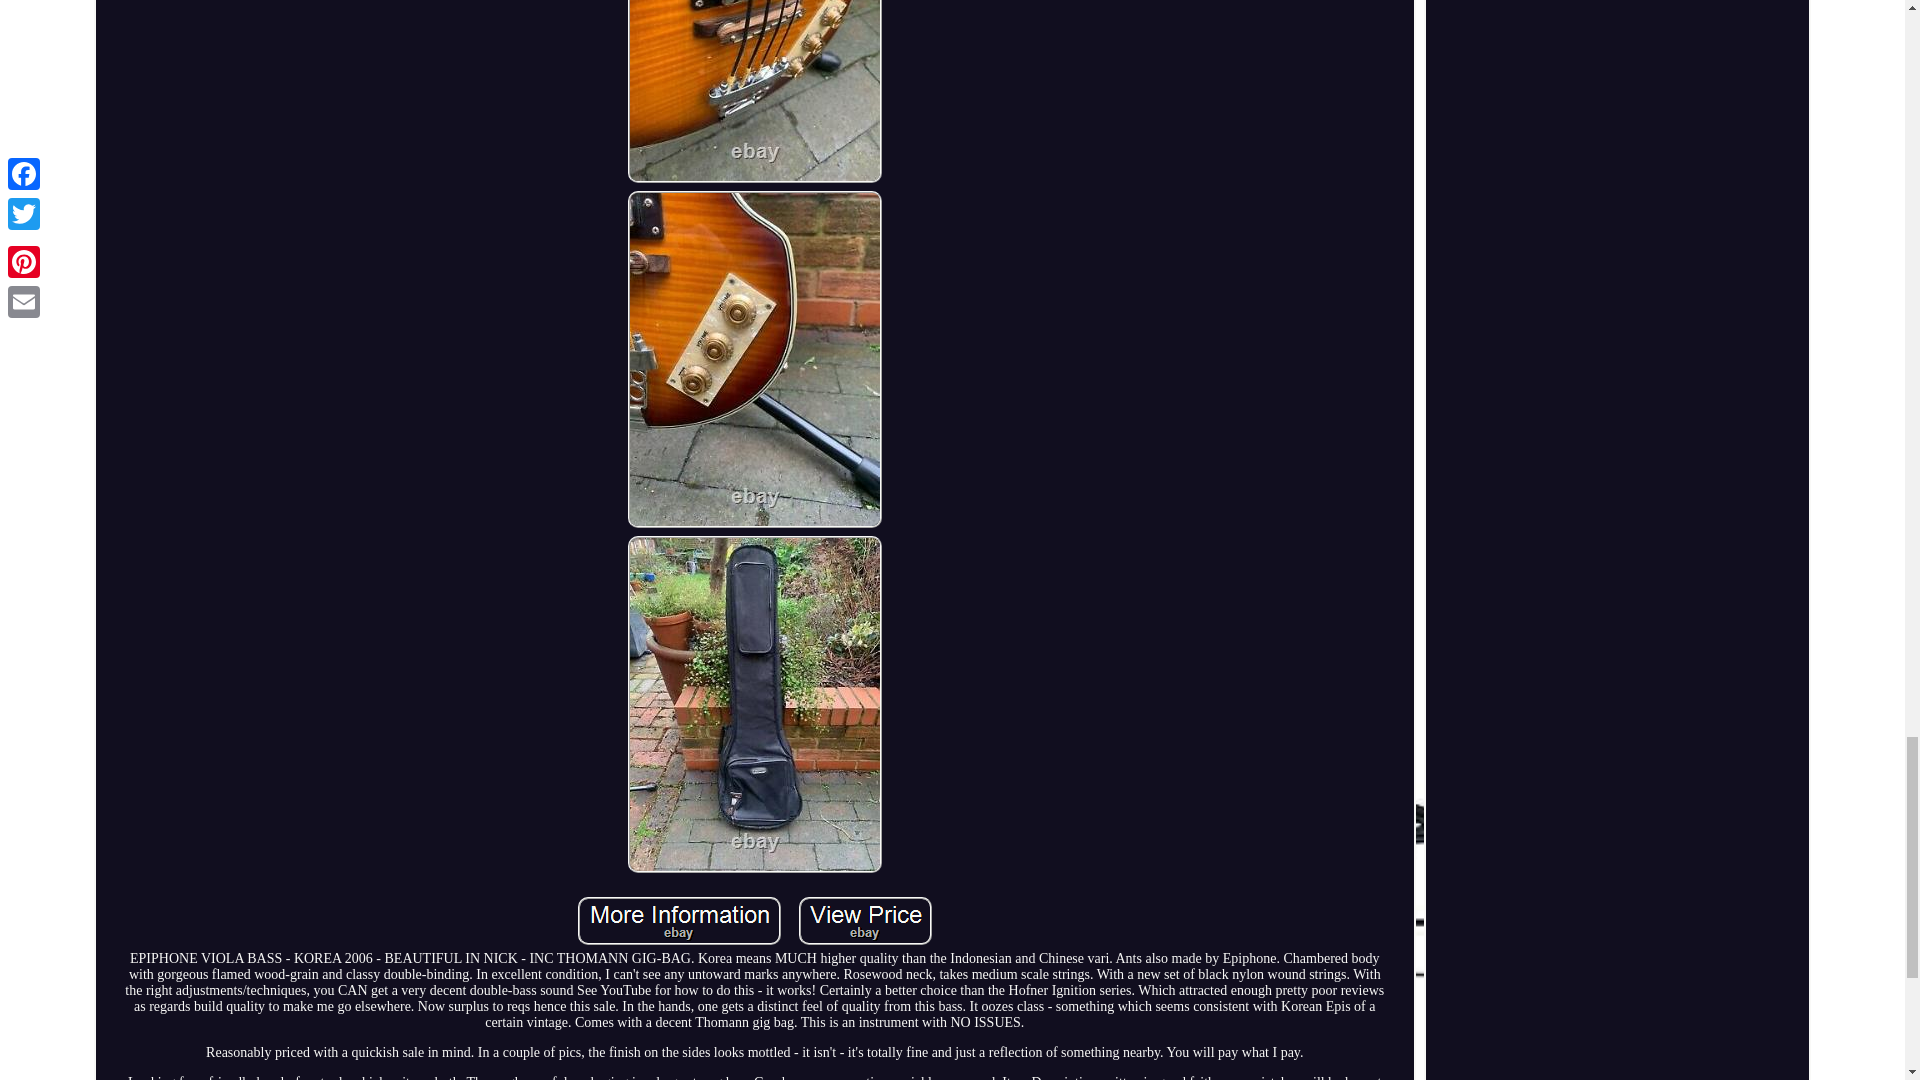 The width and height of the screenshot is (1920, 1080). I want to click on Epiphone Viola Bass 2006 Korea Beautiful Condition Gig Bag, so click(754, 91).